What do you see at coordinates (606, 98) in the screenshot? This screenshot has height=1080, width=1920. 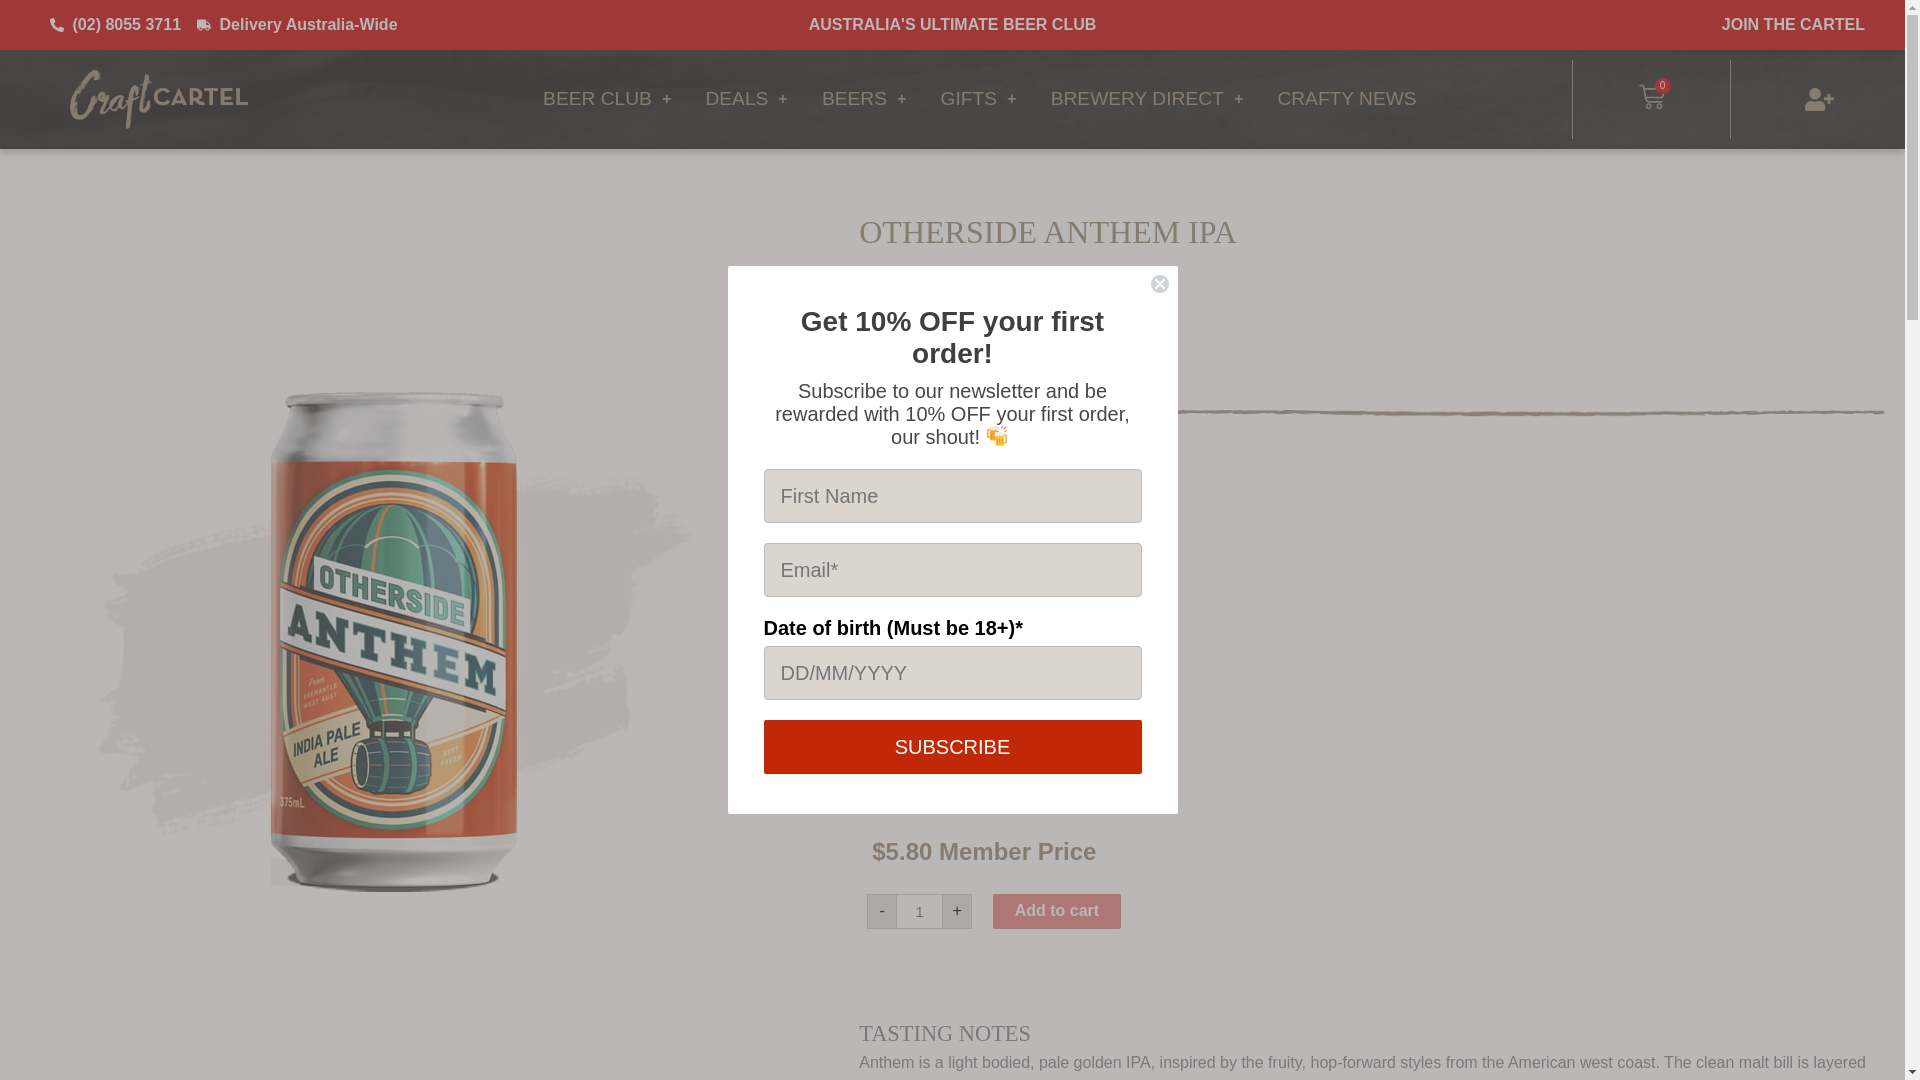 I see `BEER CLUB` at bounding box center [606, 98].